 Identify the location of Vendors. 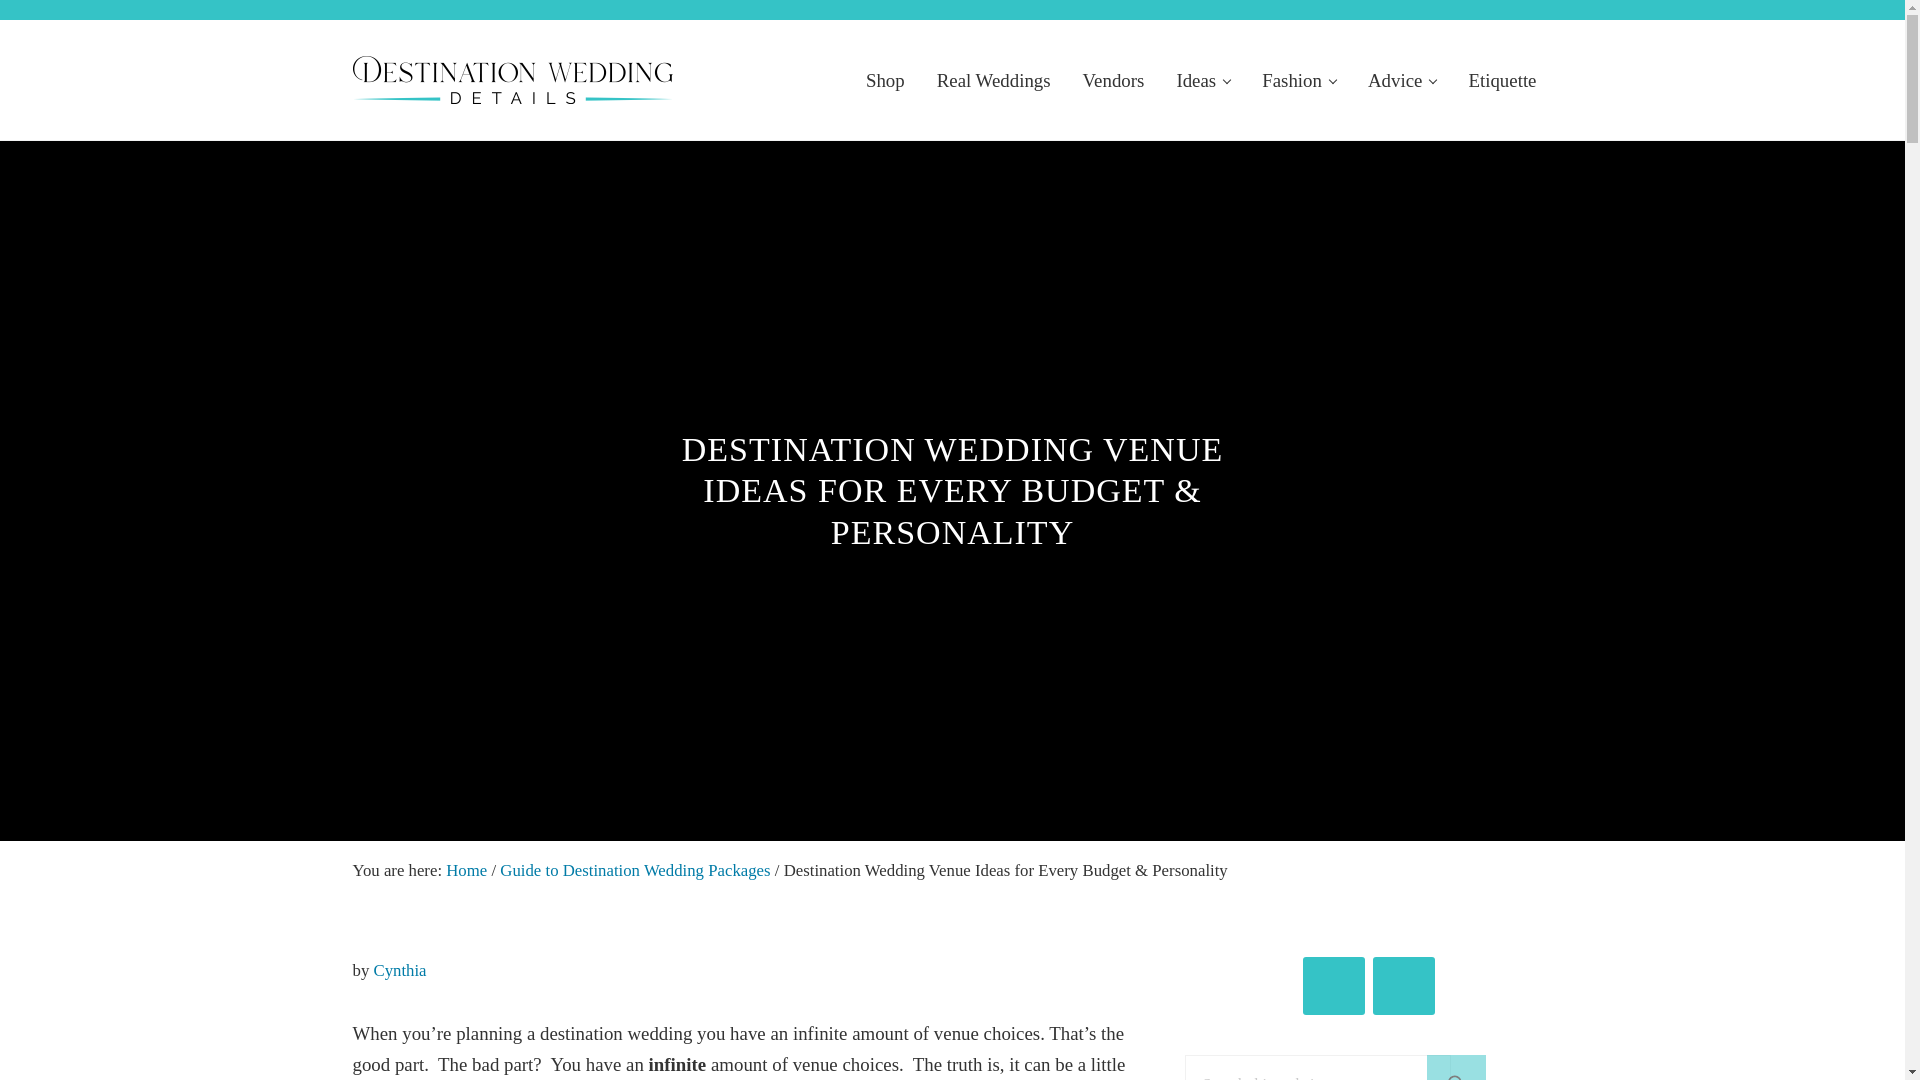
(1114, 78).